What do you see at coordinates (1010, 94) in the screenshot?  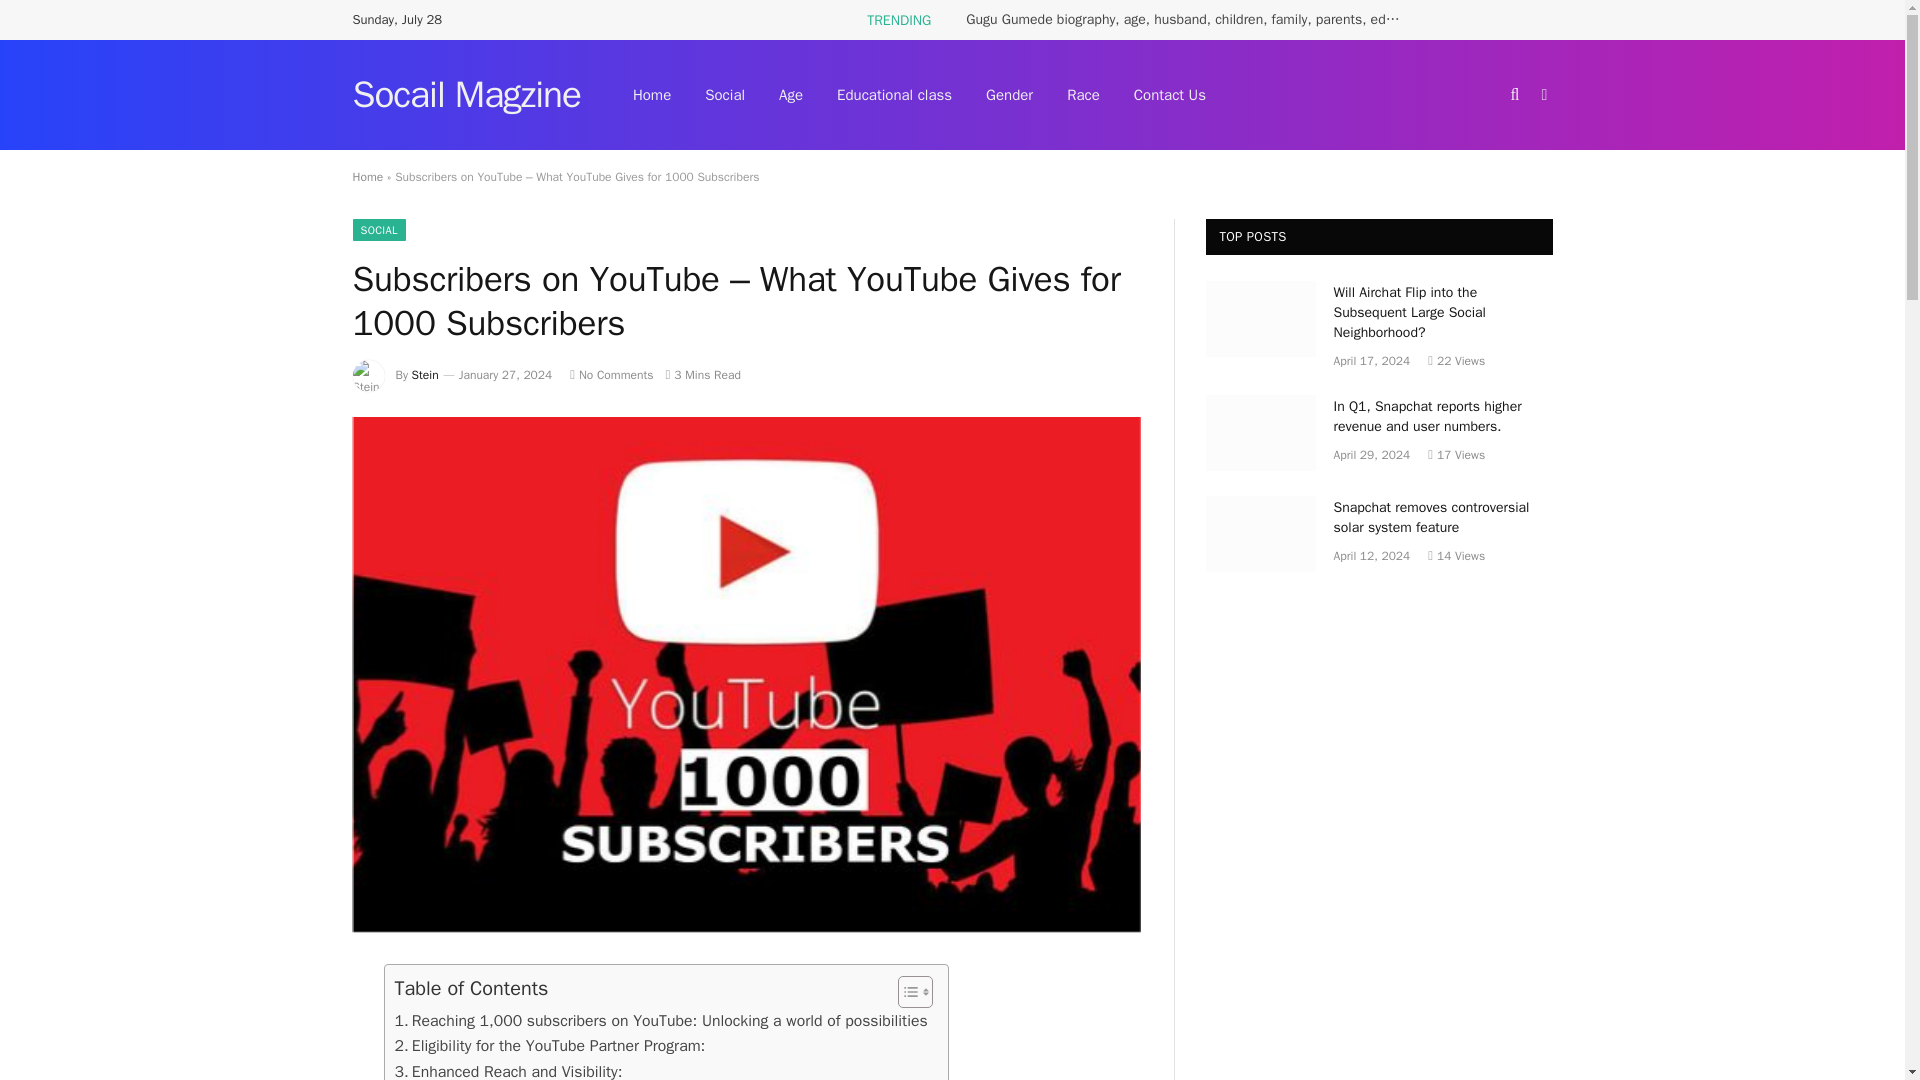 I see `Gender` at bounding box center [1010, 94].